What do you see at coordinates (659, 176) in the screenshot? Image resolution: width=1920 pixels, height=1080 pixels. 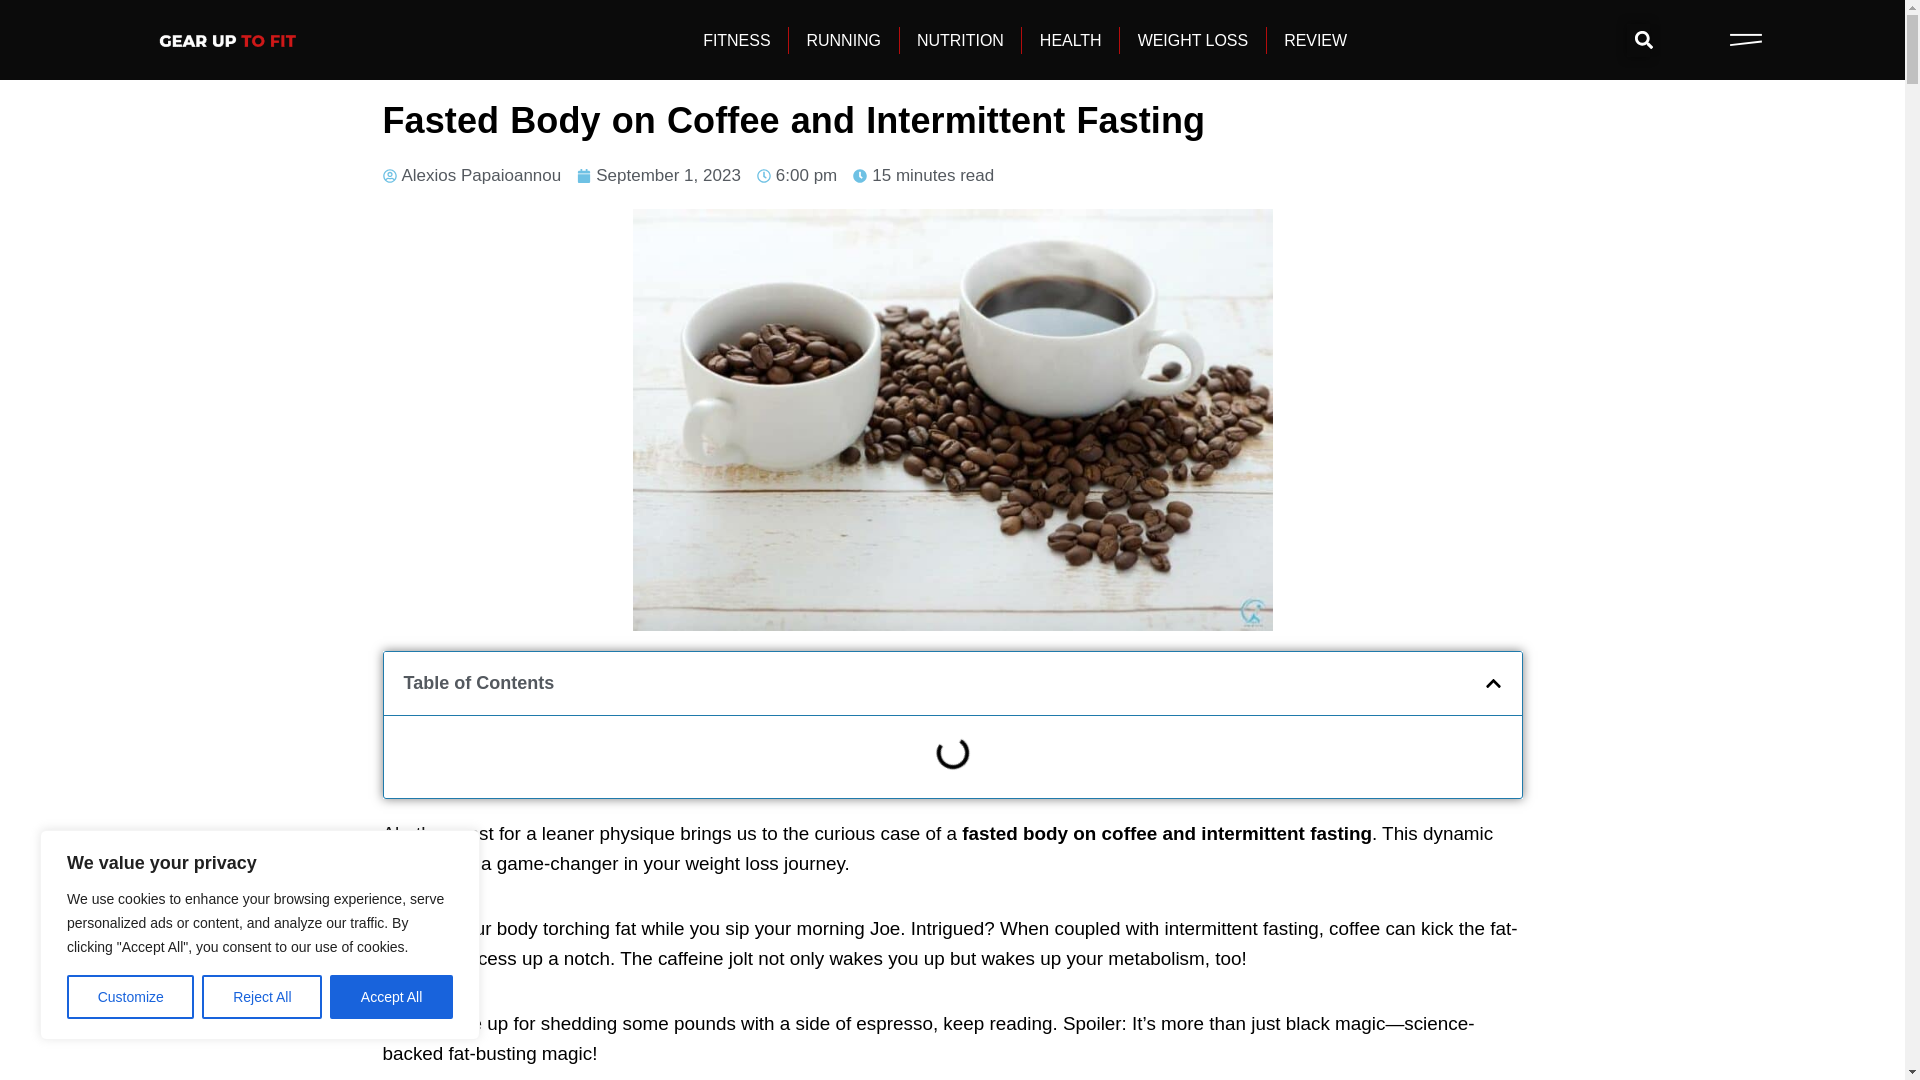 I see `September 1, 2023` at bounding box center [659, 176].